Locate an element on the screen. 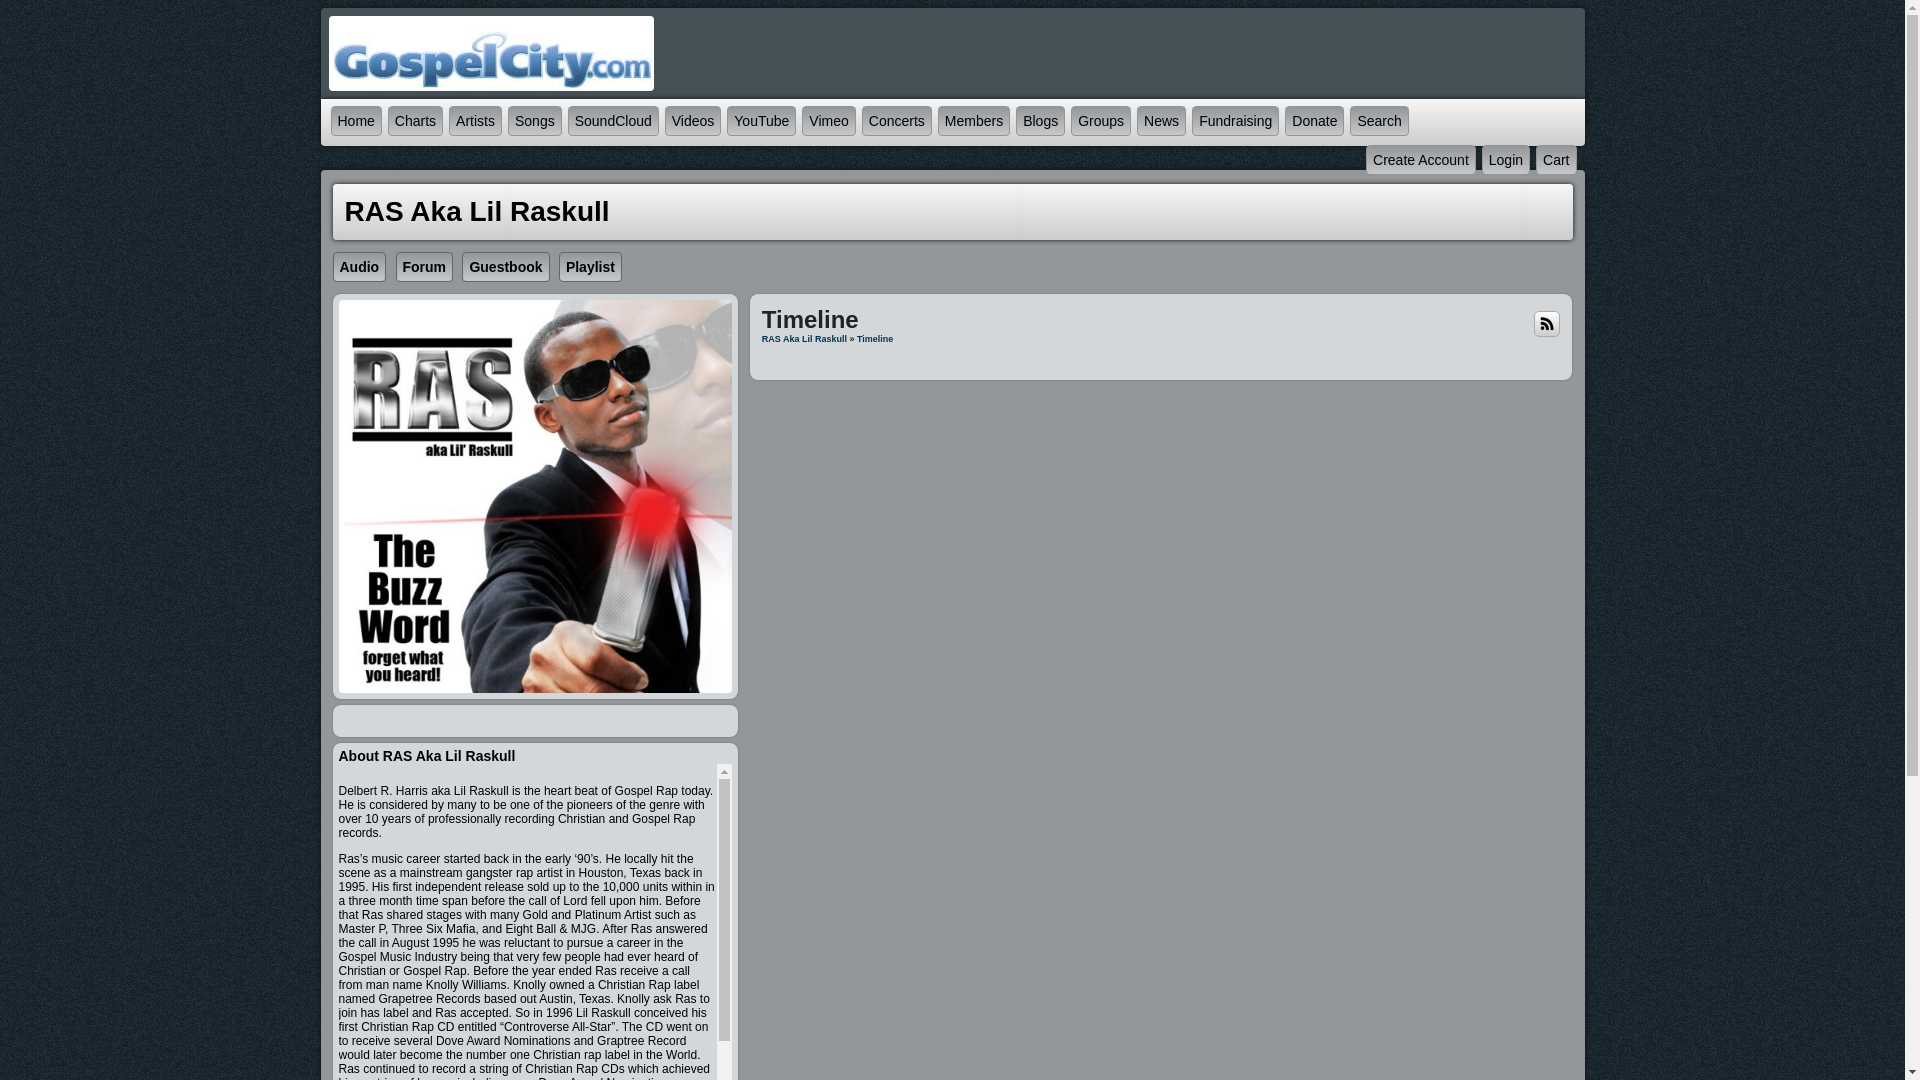 The image size is (1920, 1080). Site Search is located at coordinates (1379, 120).